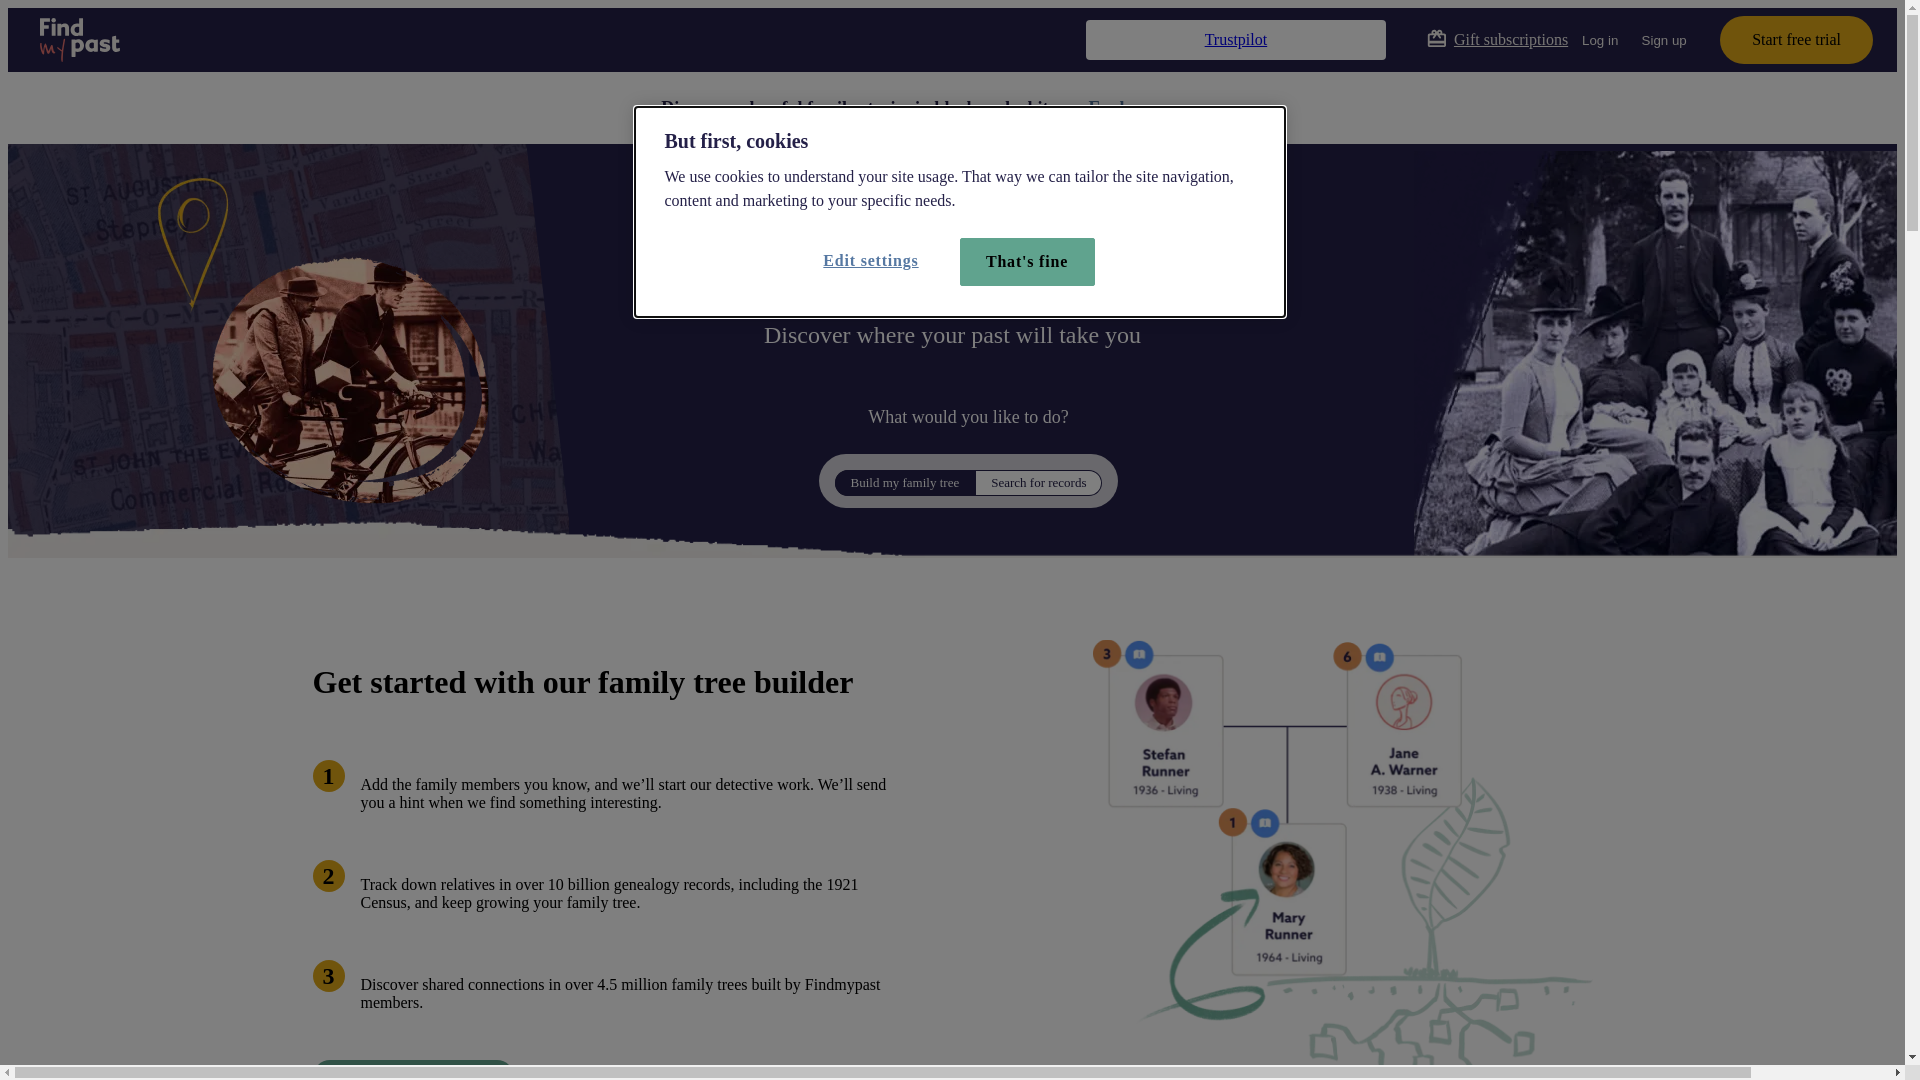 The width and height of the screenshot is (1920, 1080). Describe the element at coordinates (1028, 262) in the screenshot. I see `That's fine` at that location.